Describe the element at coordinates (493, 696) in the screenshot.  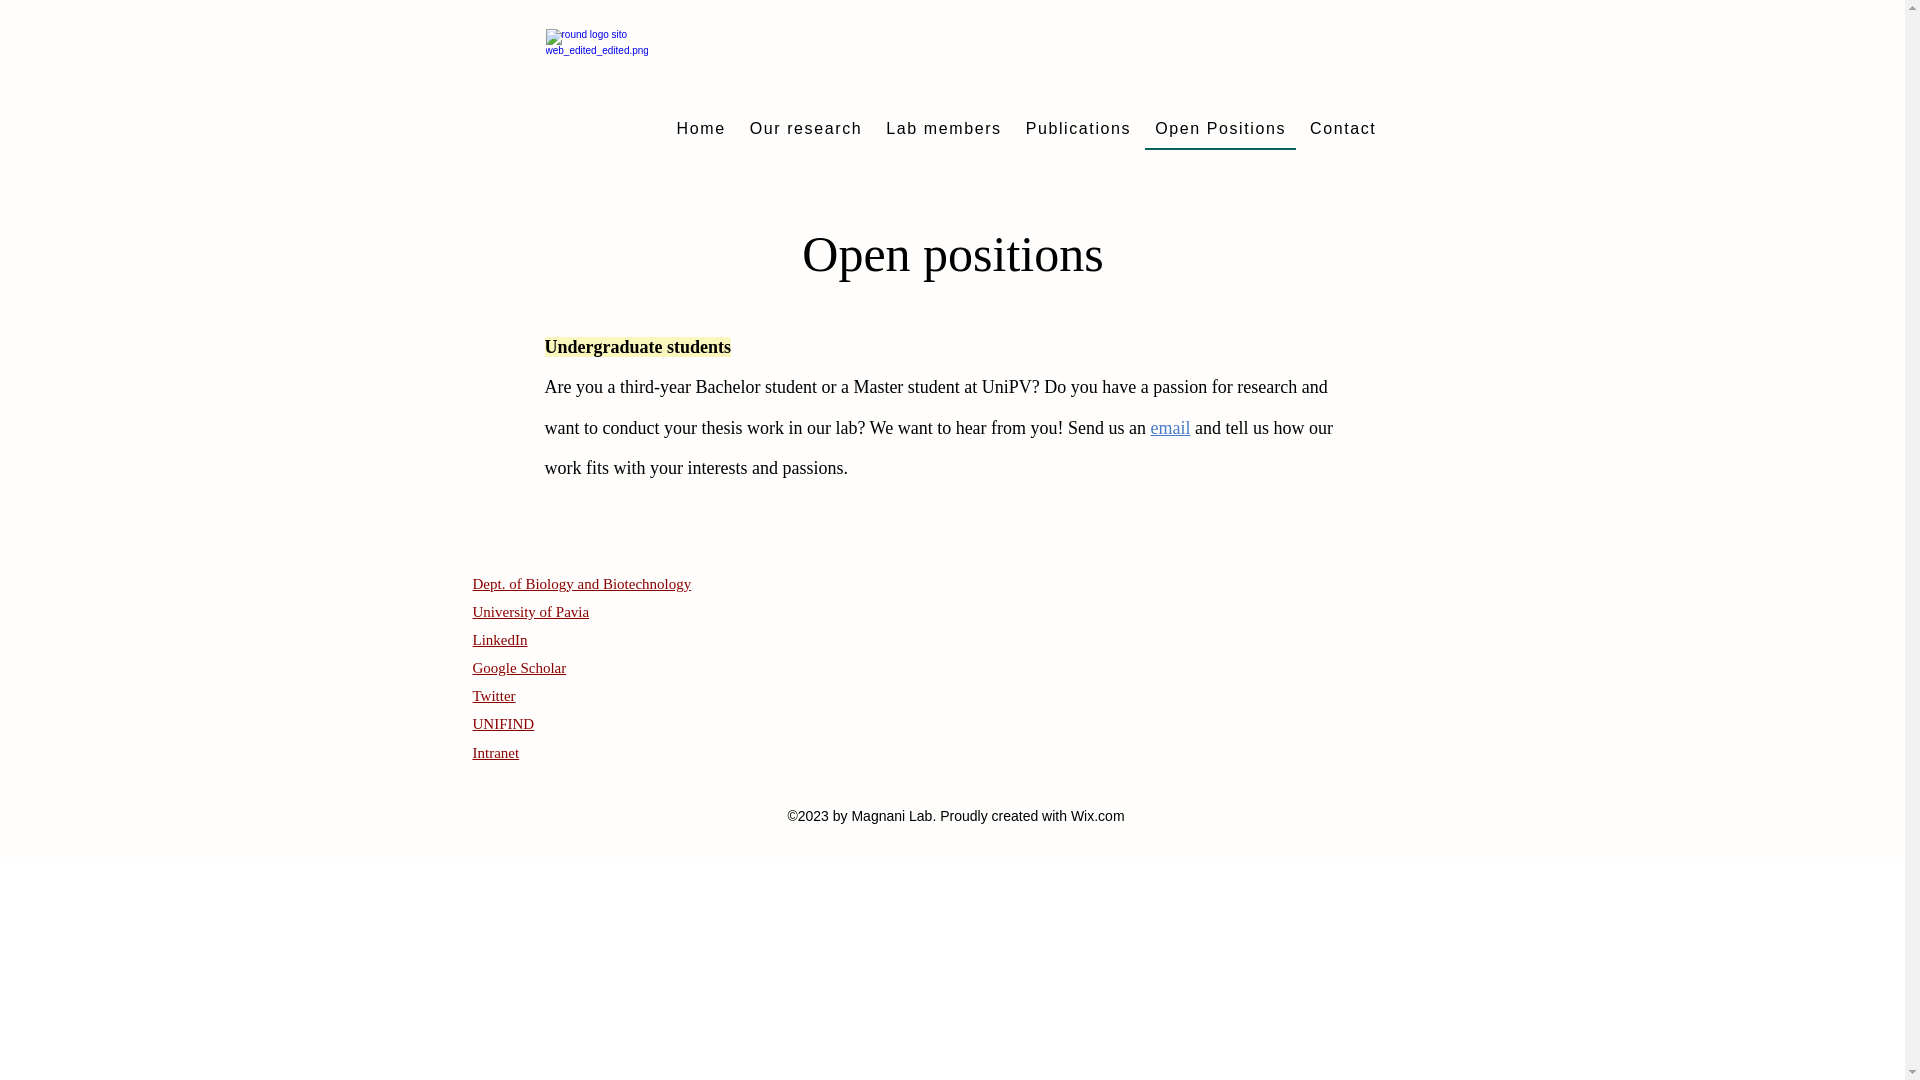
I see `Twitter` at that location.